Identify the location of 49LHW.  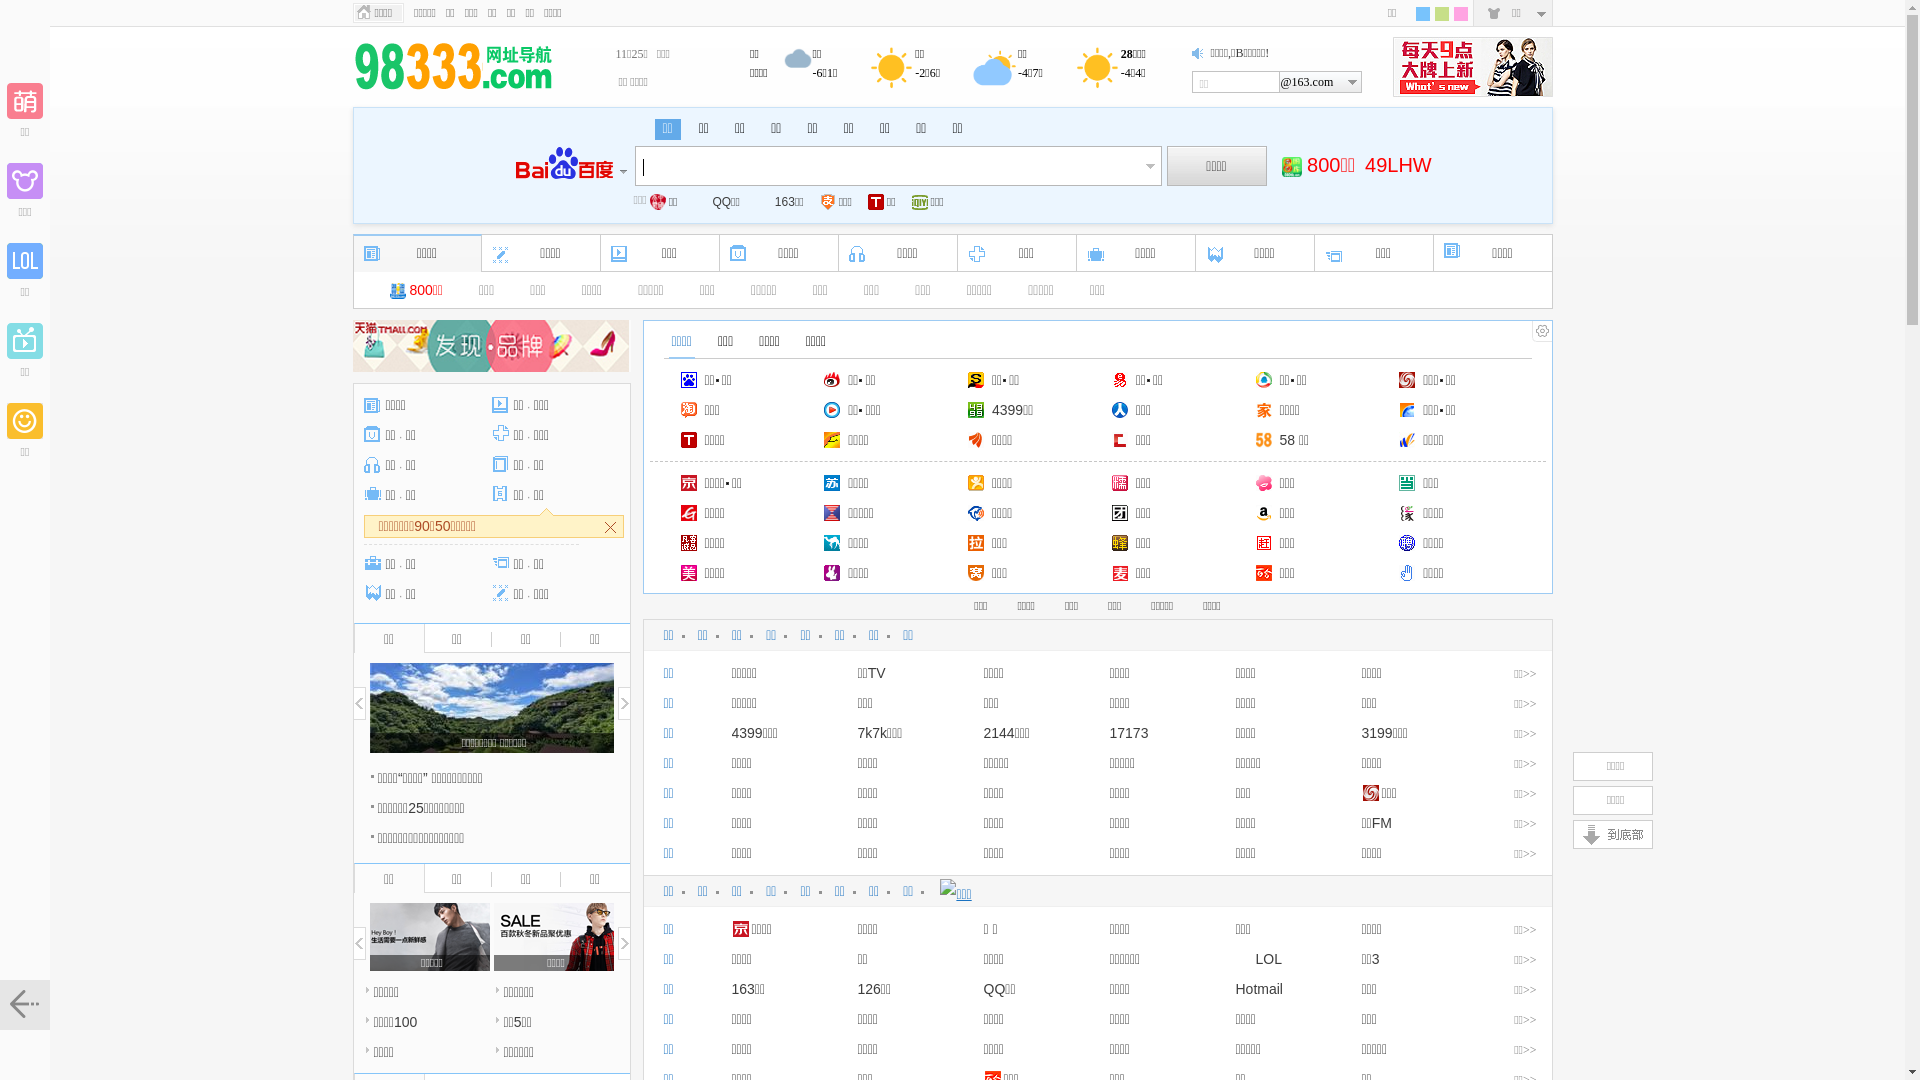
(1398, 165).